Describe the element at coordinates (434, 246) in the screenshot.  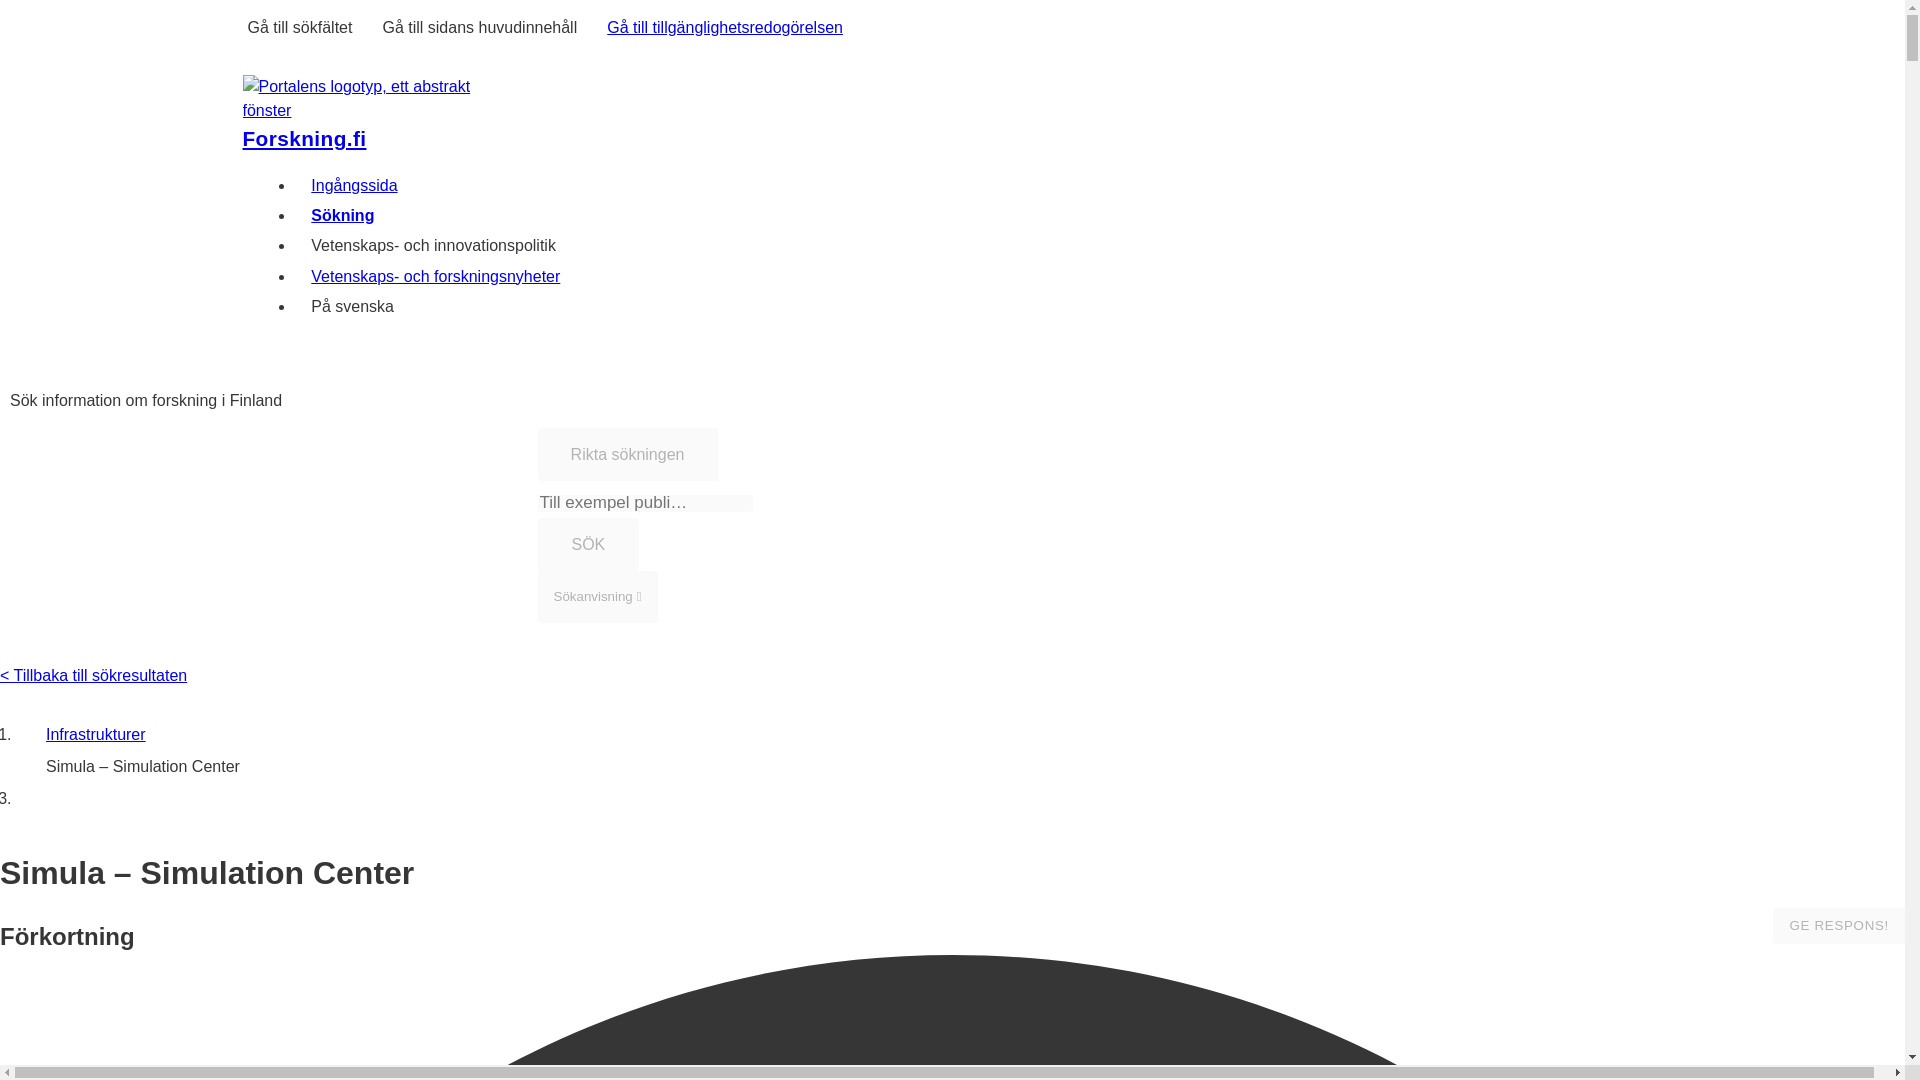
I see `Vetenskaps- och innovationspolitik` at that location.